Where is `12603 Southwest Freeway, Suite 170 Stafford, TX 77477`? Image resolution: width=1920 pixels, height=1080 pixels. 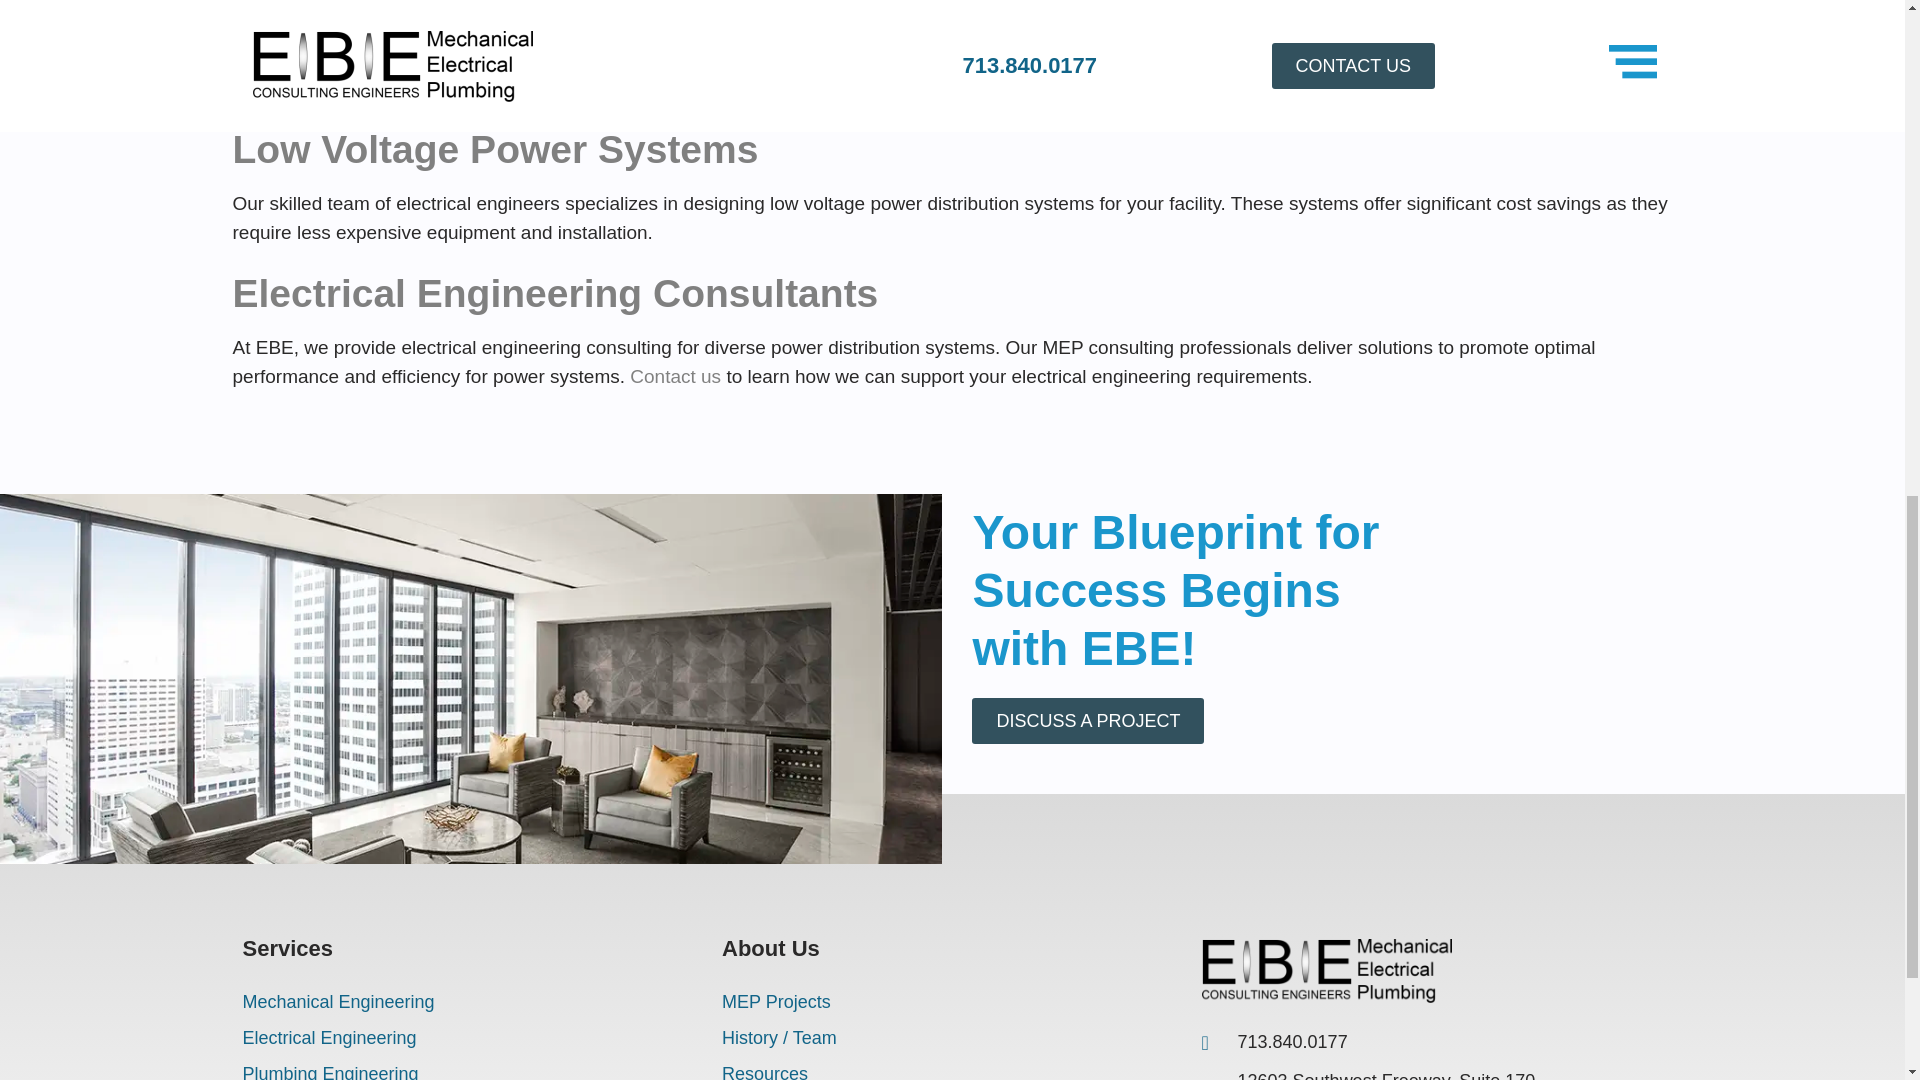 12603 Southwest Freeway, Suite 170 Stafford, TX 77477 is located at coordinates (1371, 1074).